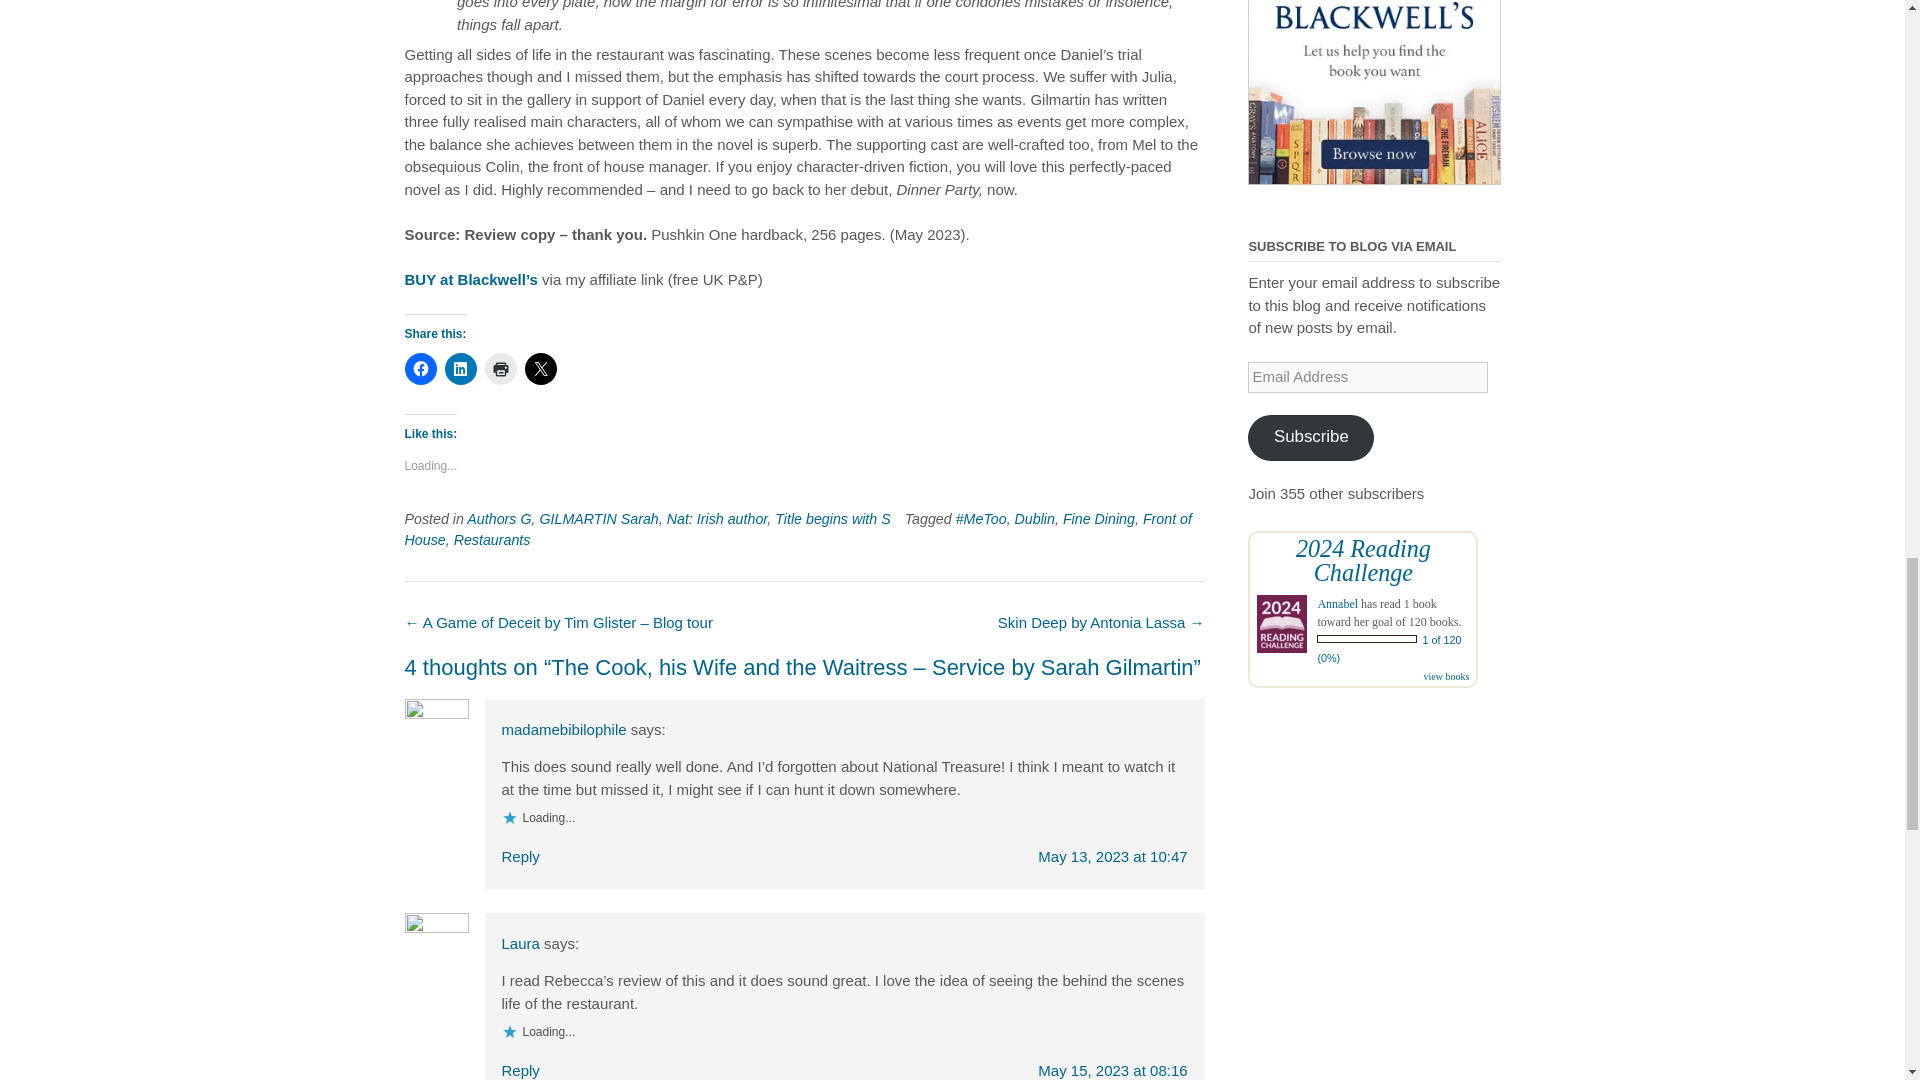  What do you see at coordinates (798, 528) in the screenshot?
I see `Front of House` at bounding box center [798, 528].